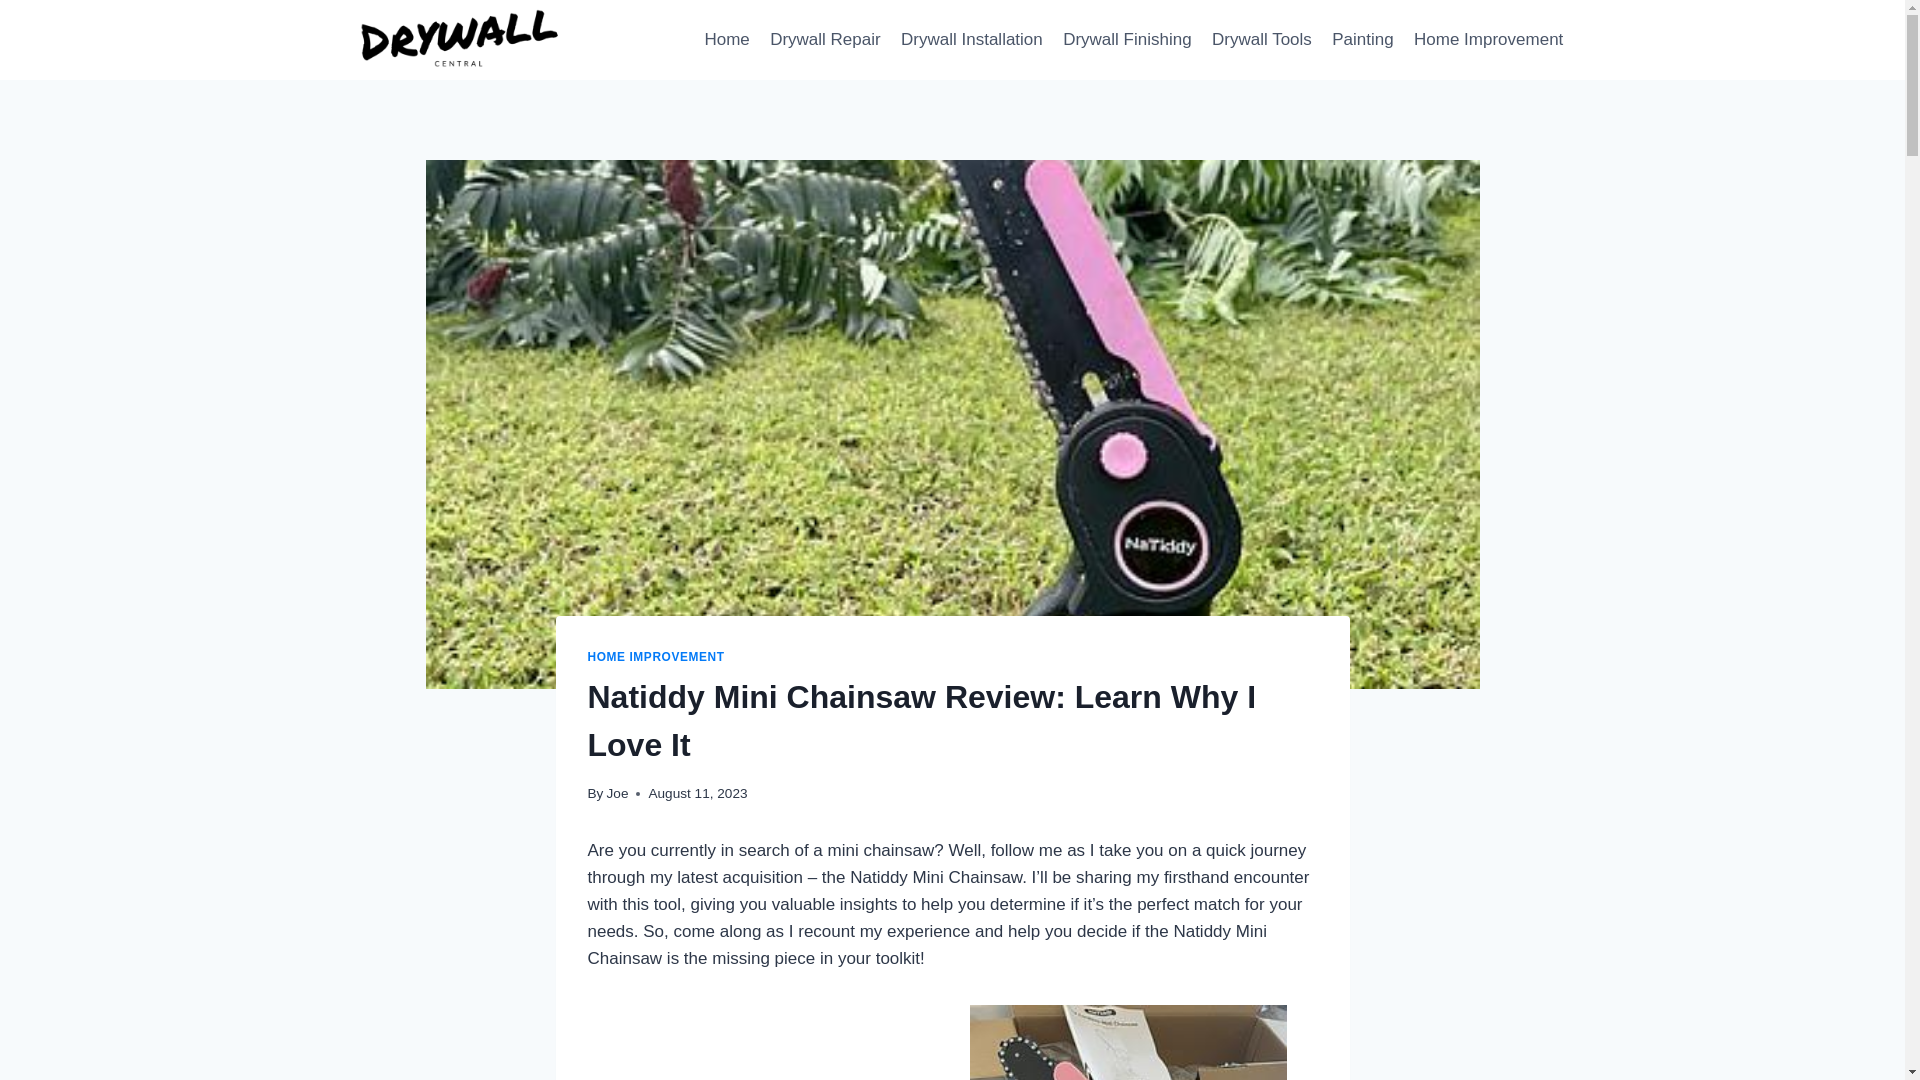 The height and width of the screenshot is (1080, 1920). What do you see at coordinates (825, 40) in the screenshot?
I see `Drywall Repair` at bounding box center [825, 40].